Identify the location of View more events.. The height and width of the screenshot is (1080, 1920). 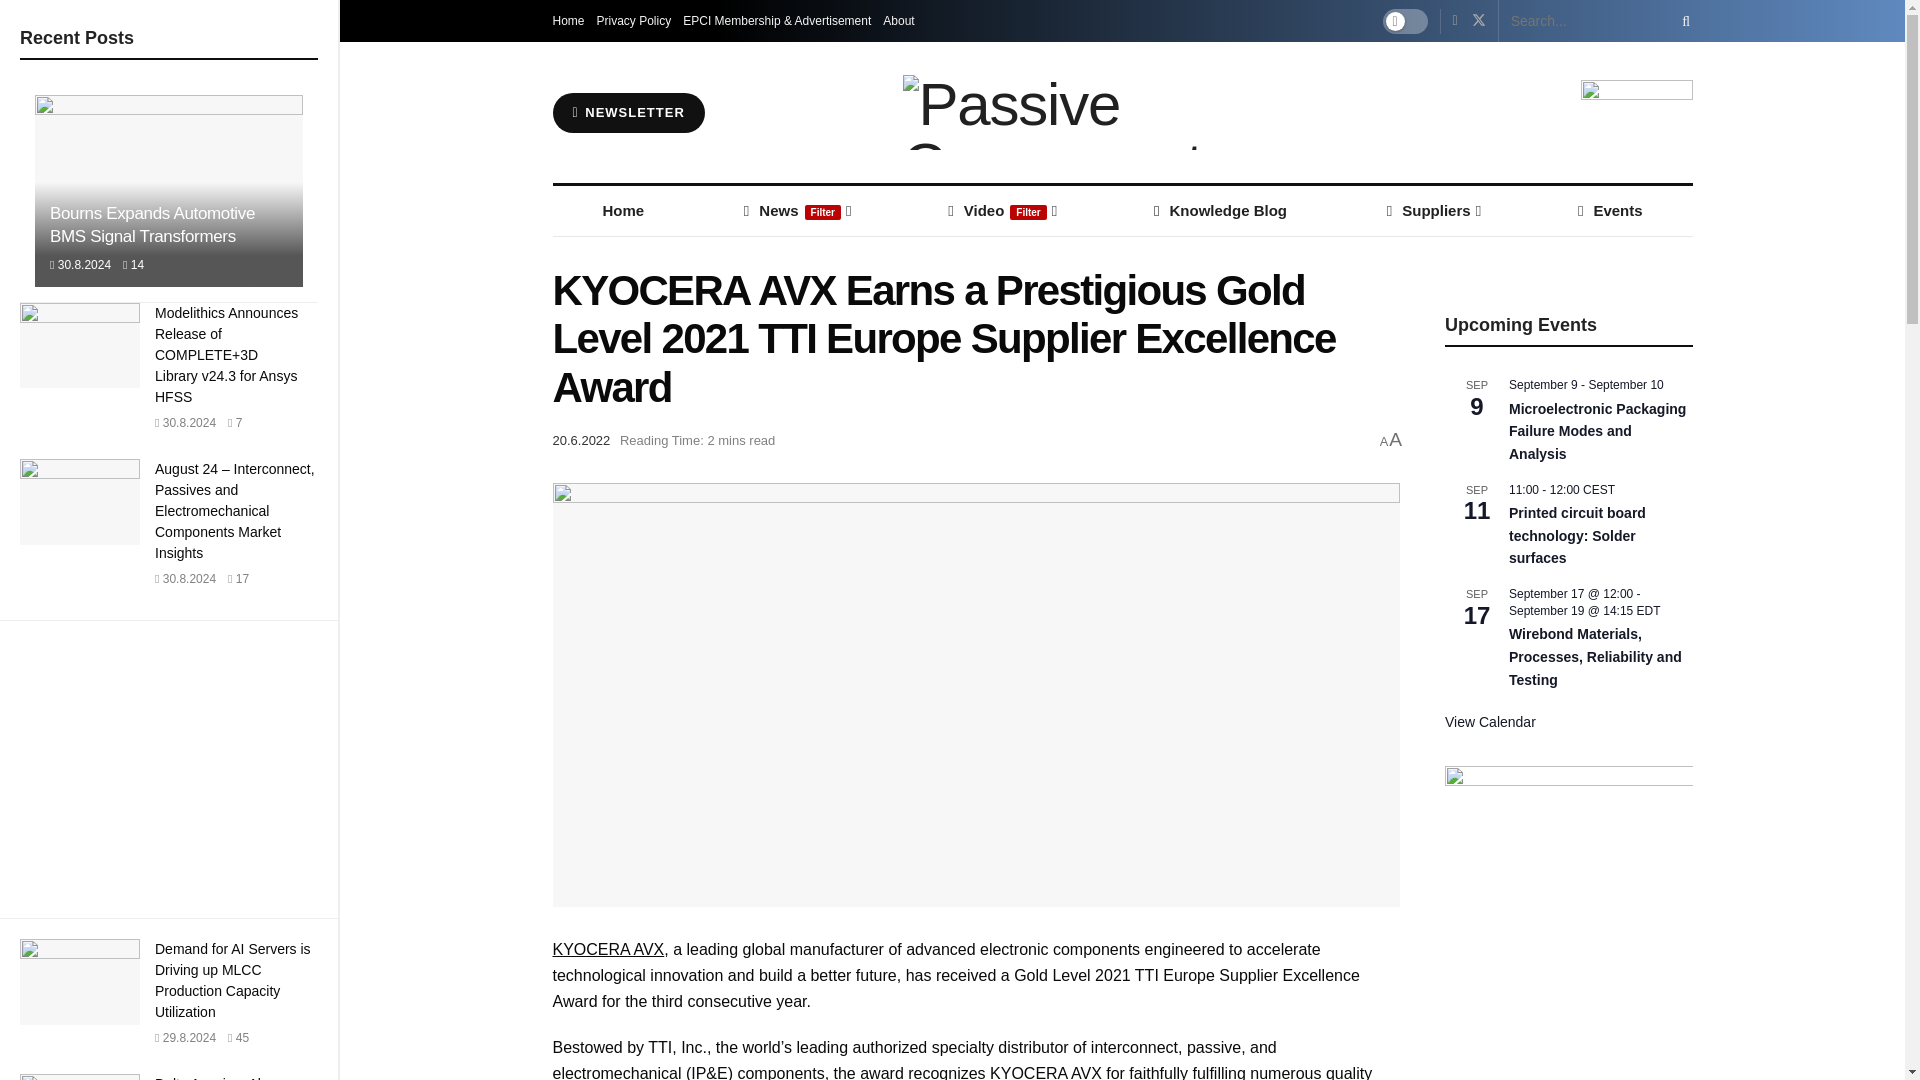
(1490, 722).